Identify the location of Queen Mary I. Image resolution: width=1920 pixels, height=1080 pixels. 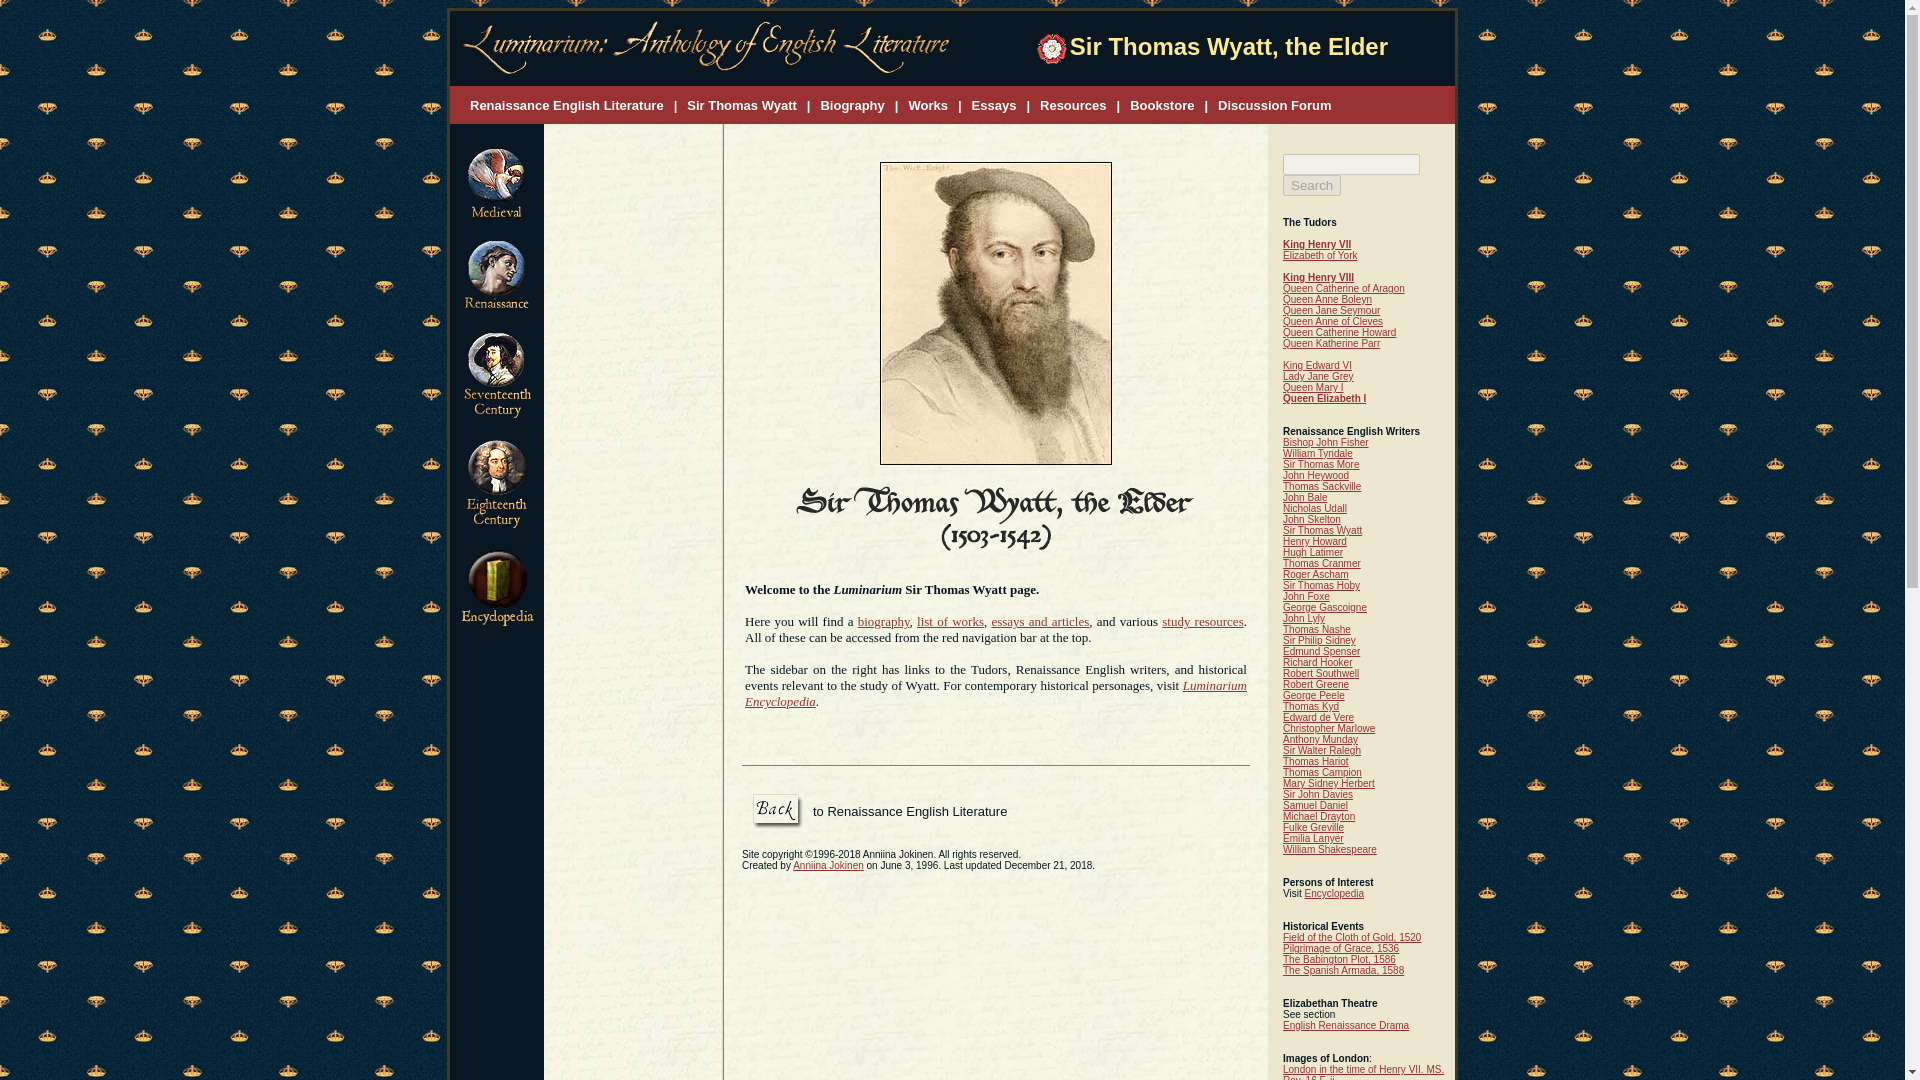
(1313, 388).